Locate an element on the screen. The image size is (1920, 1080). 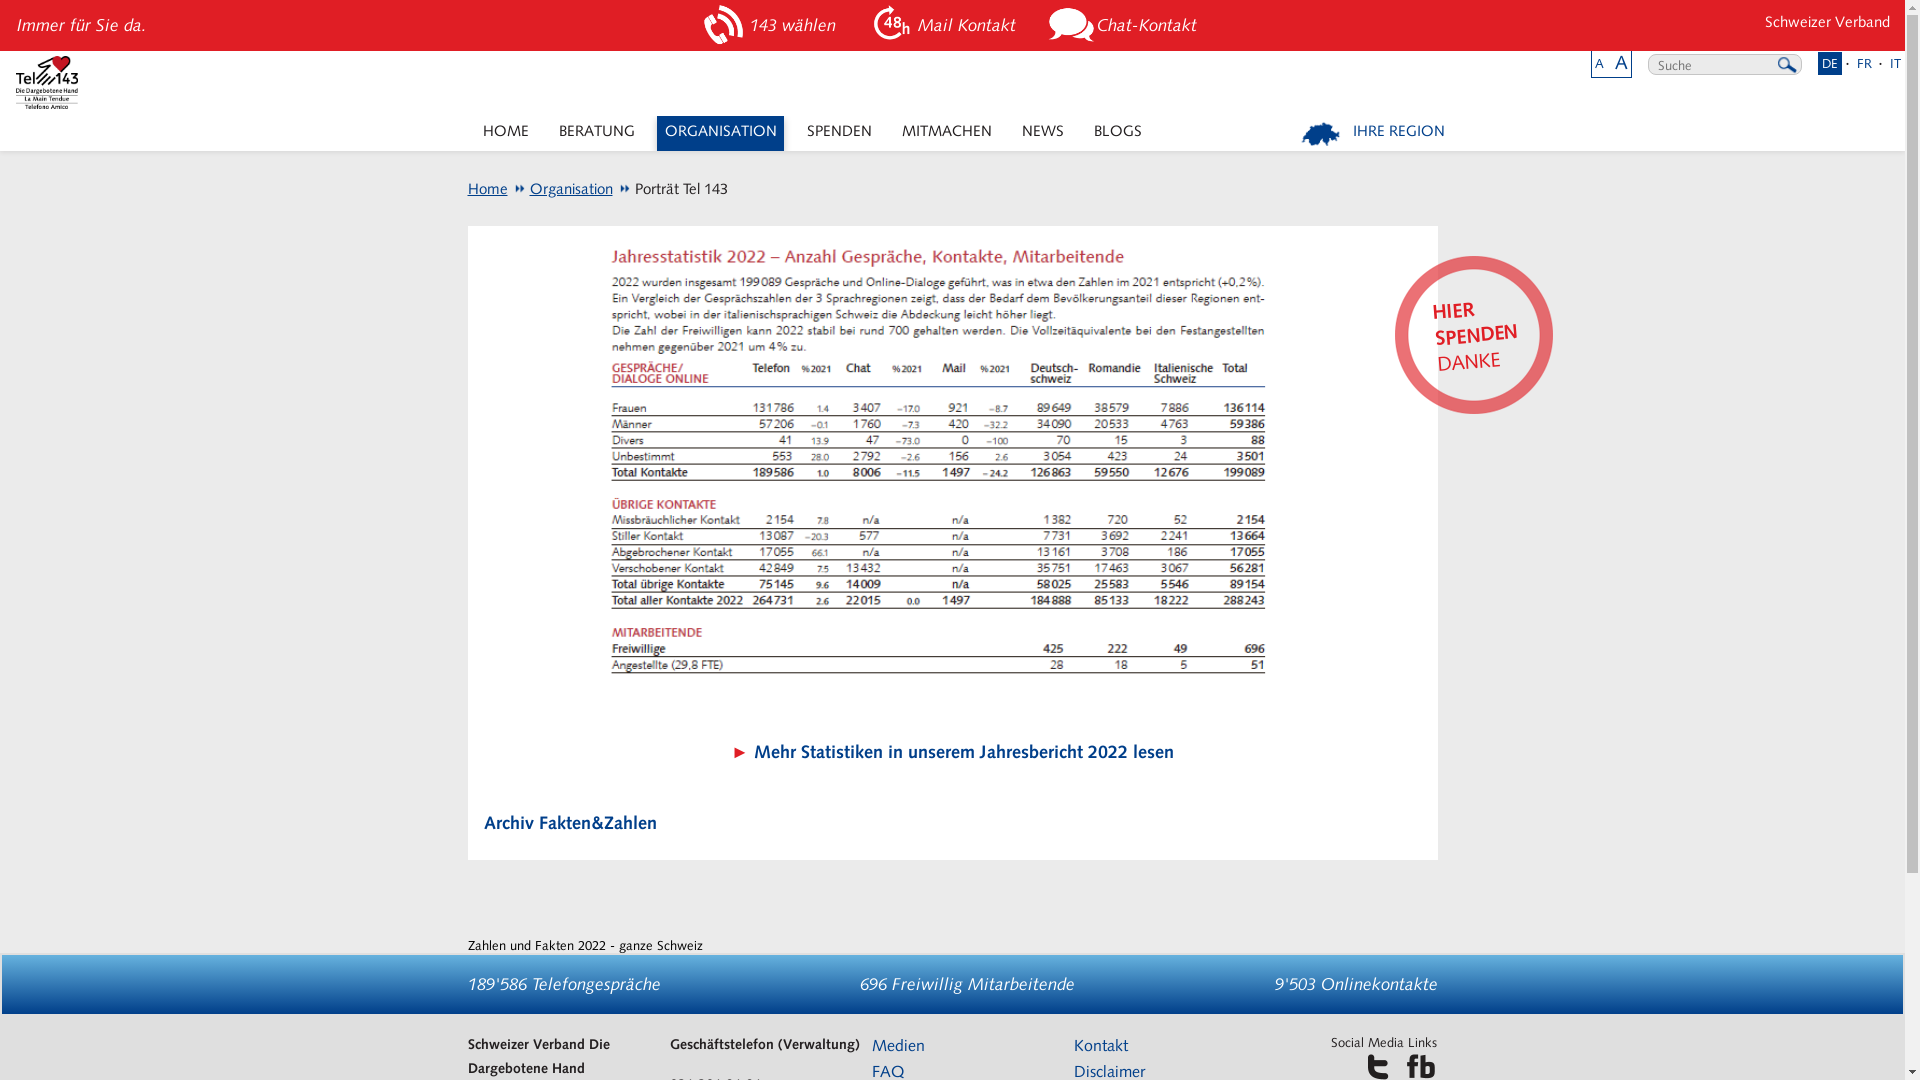
Organisation is located at coordinates (562, 189).